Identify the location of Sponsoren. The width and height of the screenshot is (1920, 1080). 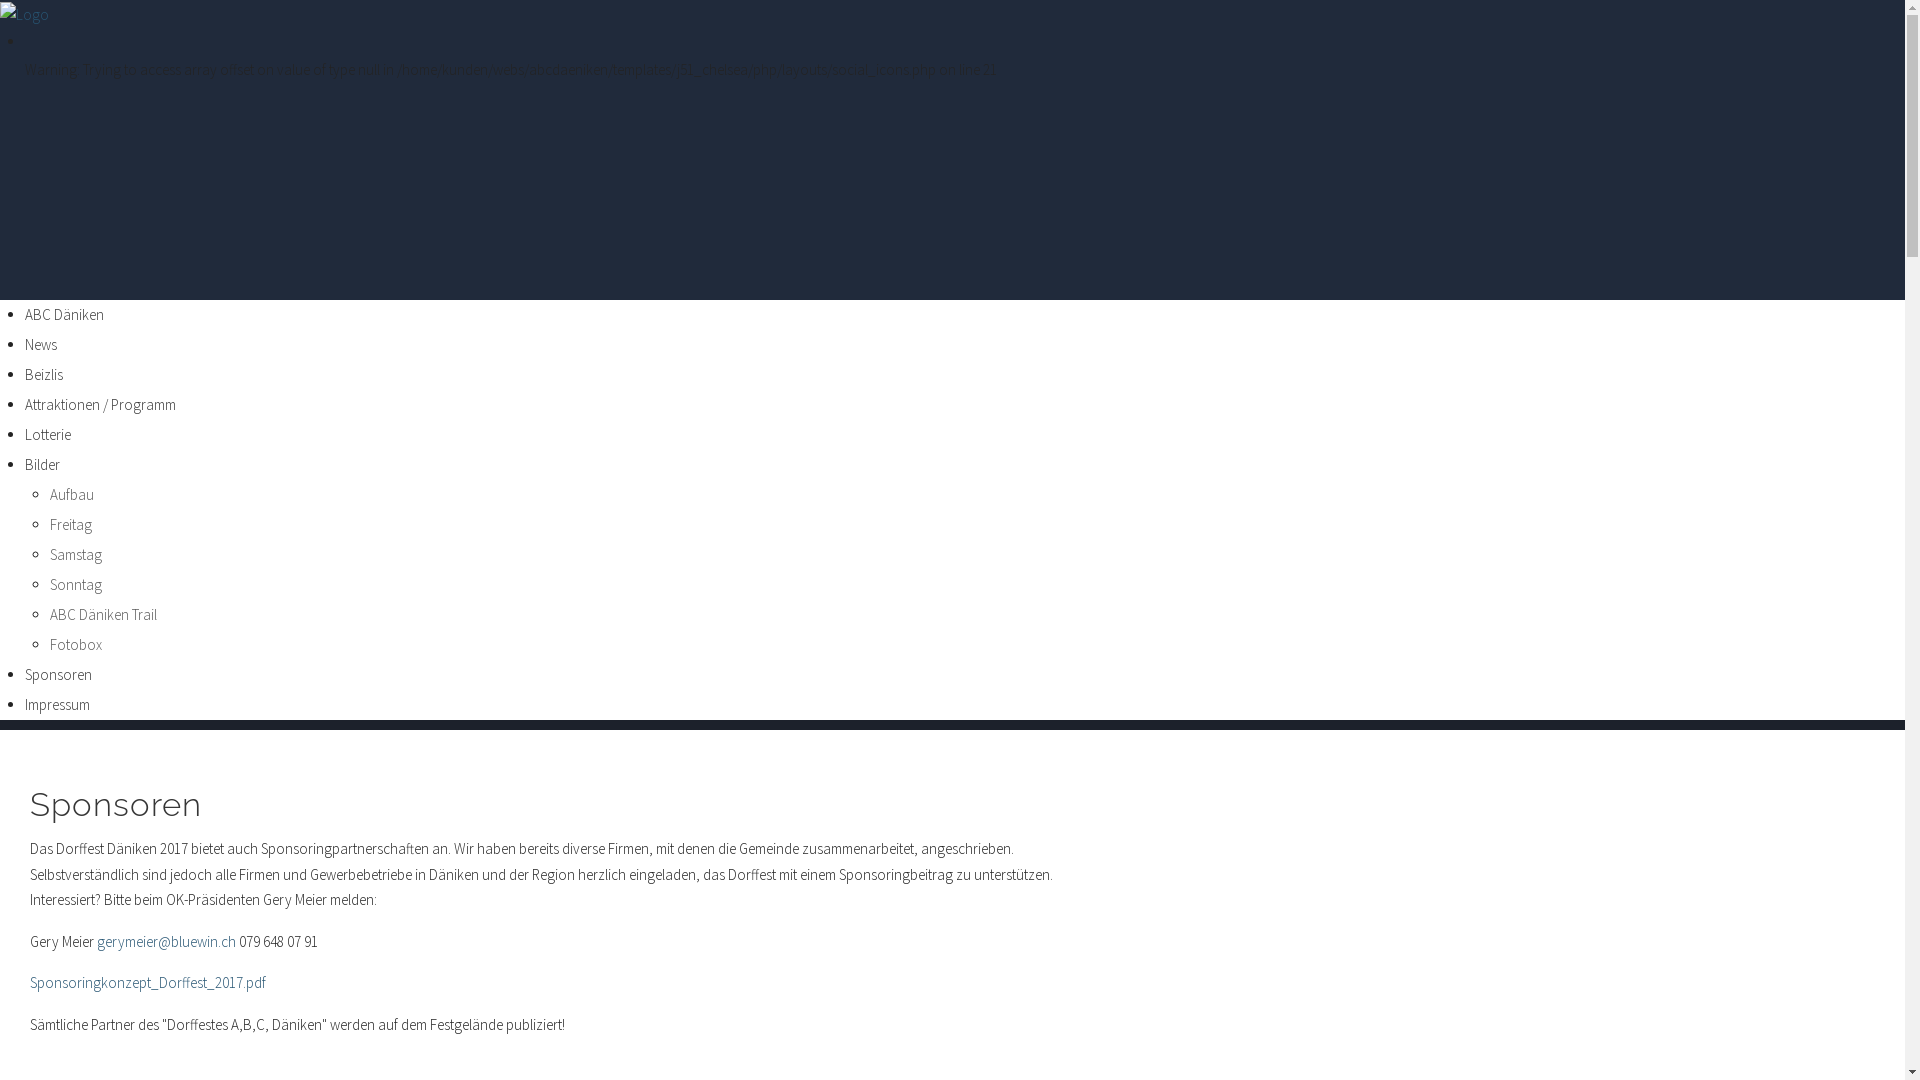
(116, 804).